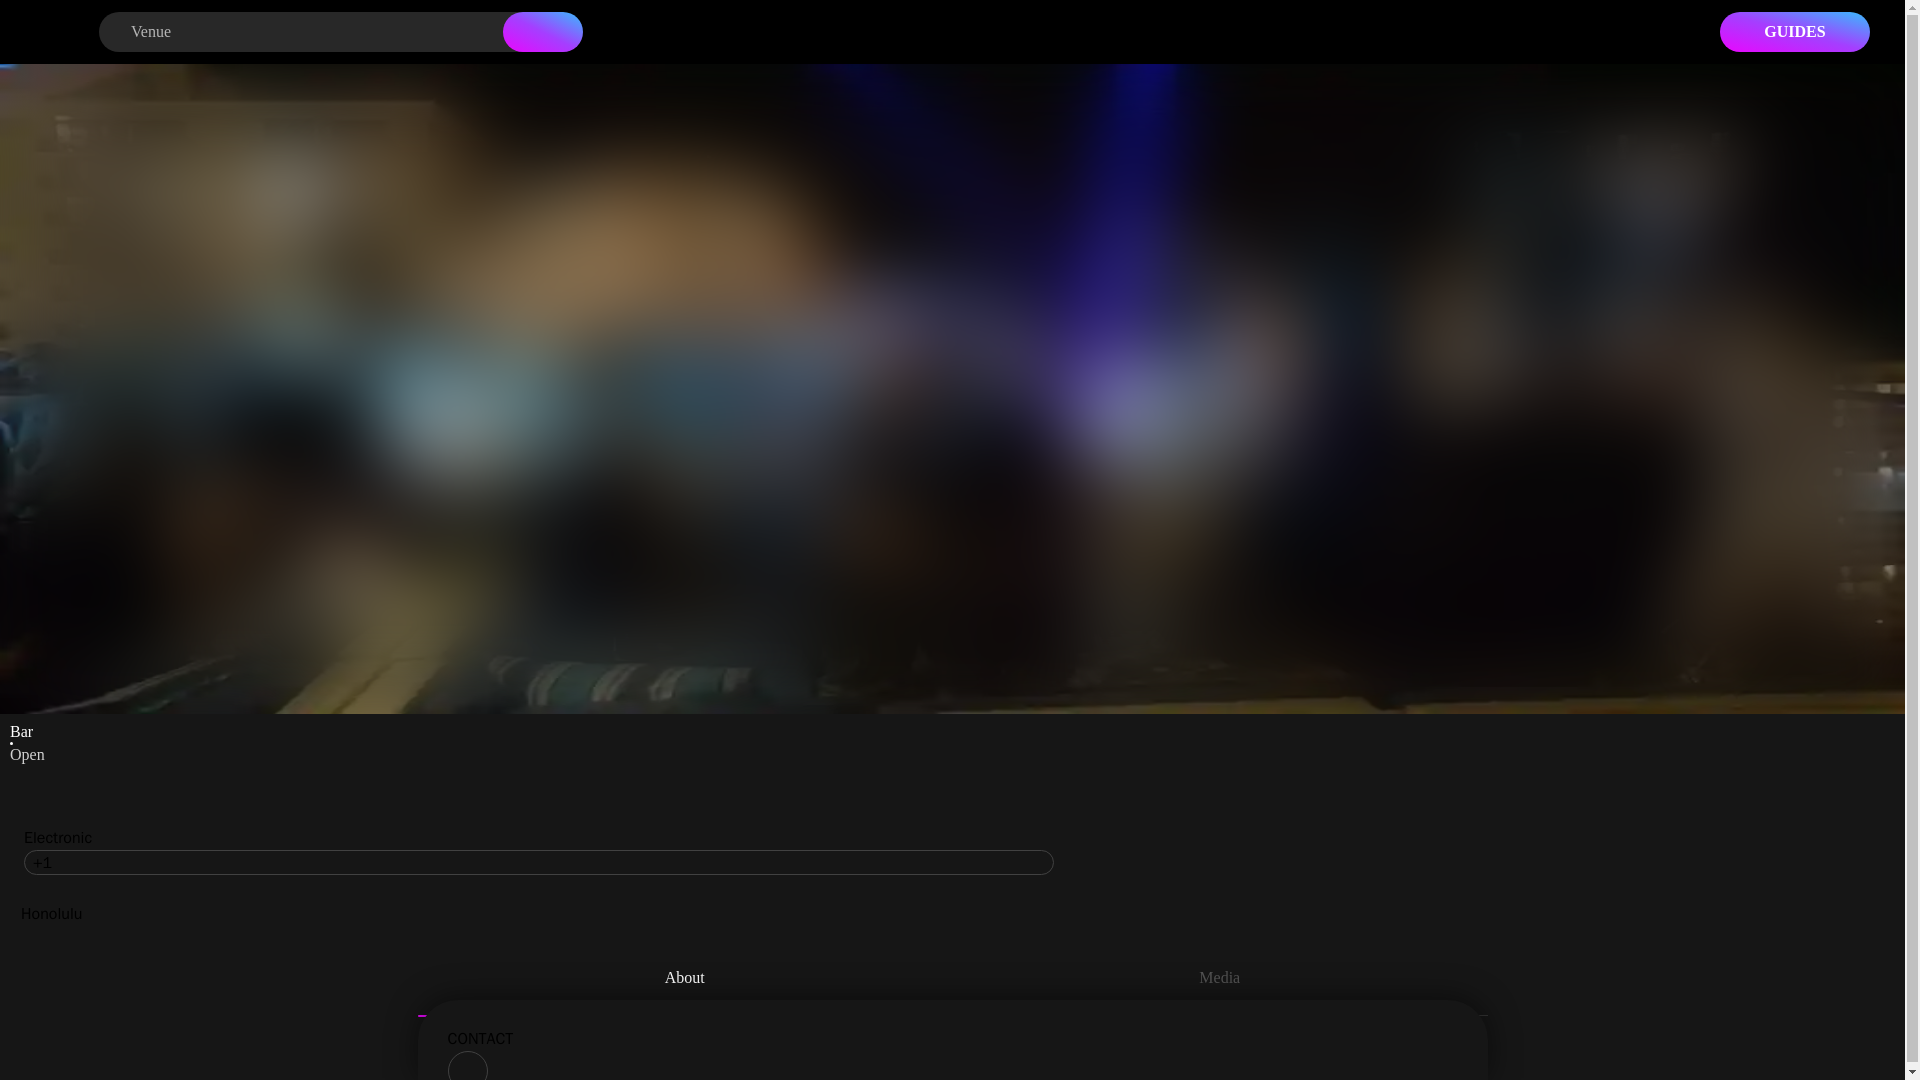  Describe the element at coordinates (1795, 31) in the screenshot. I see `GUIDES` at that location.